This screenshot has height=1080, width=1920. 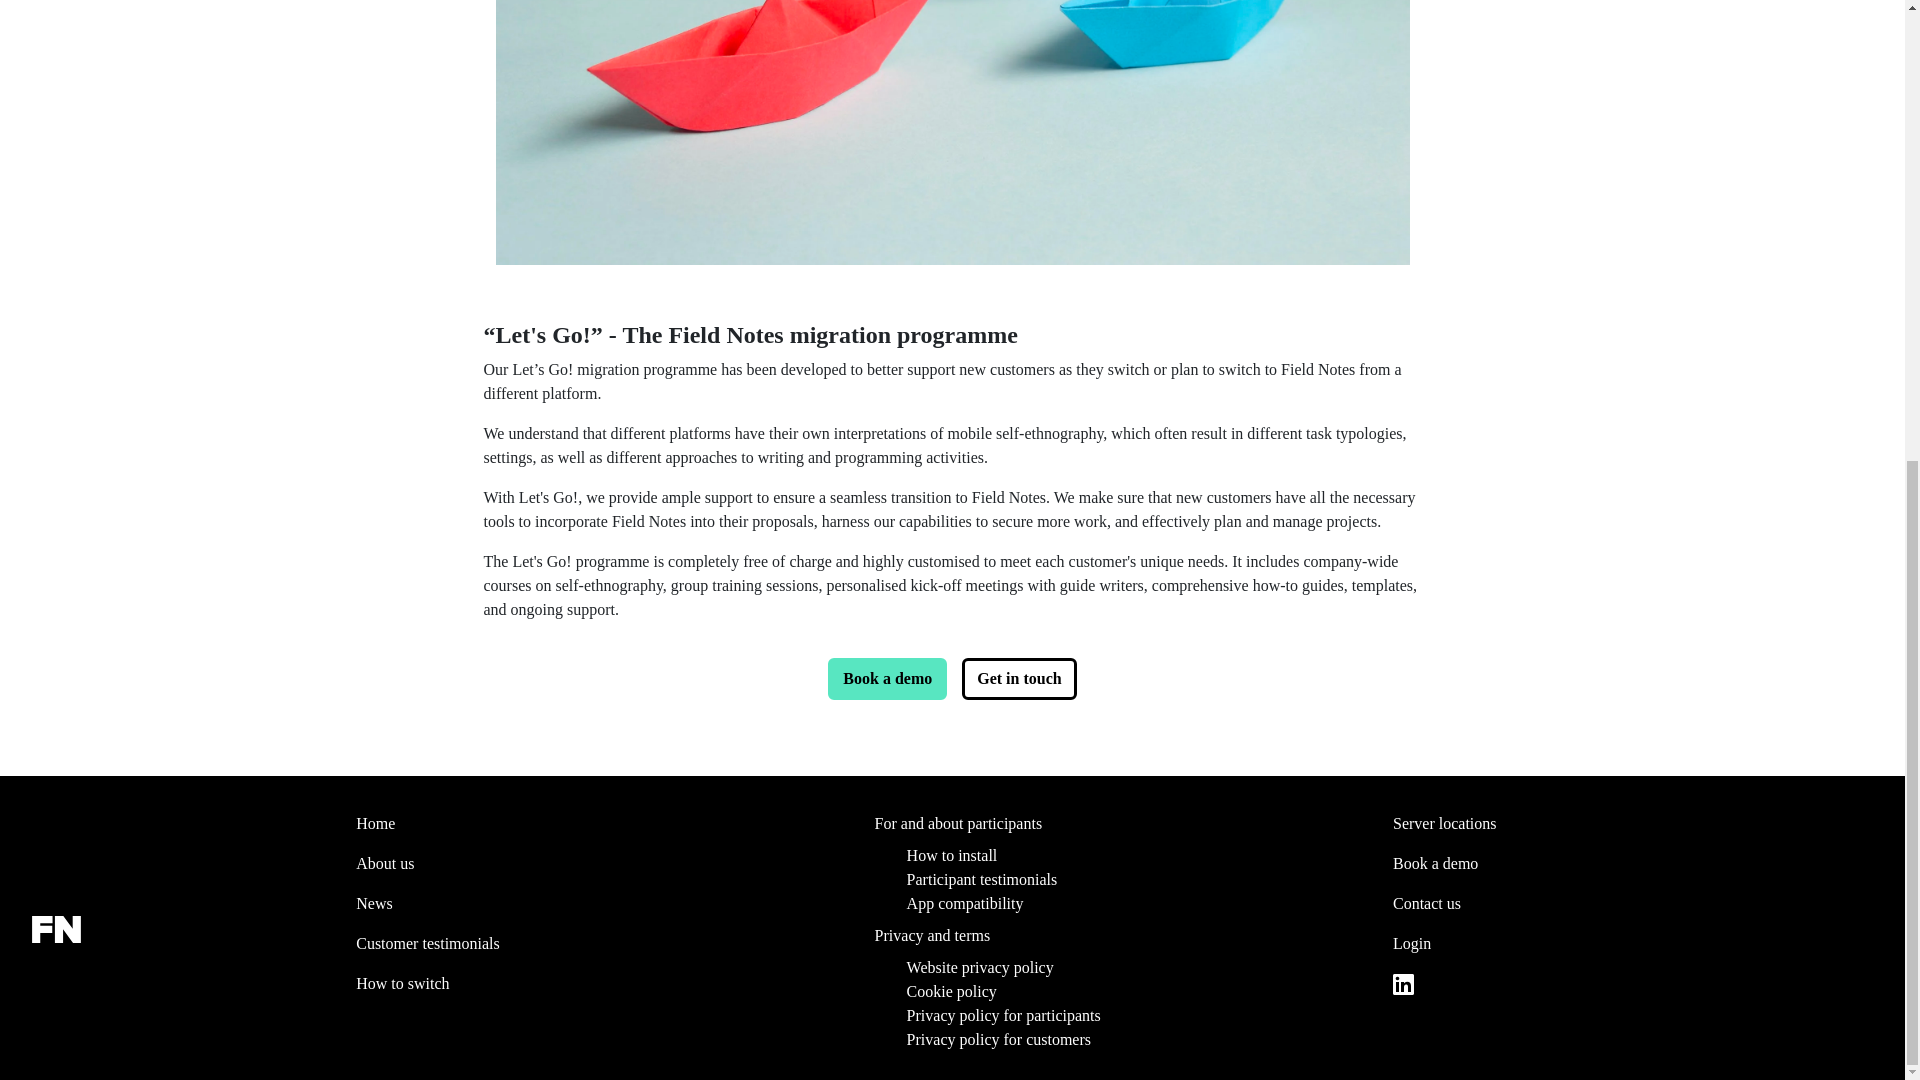 What do you see at coordinates (1130, 992) in the screenshot?
I see `Cookie policy` at bounding box center [1130, 992].